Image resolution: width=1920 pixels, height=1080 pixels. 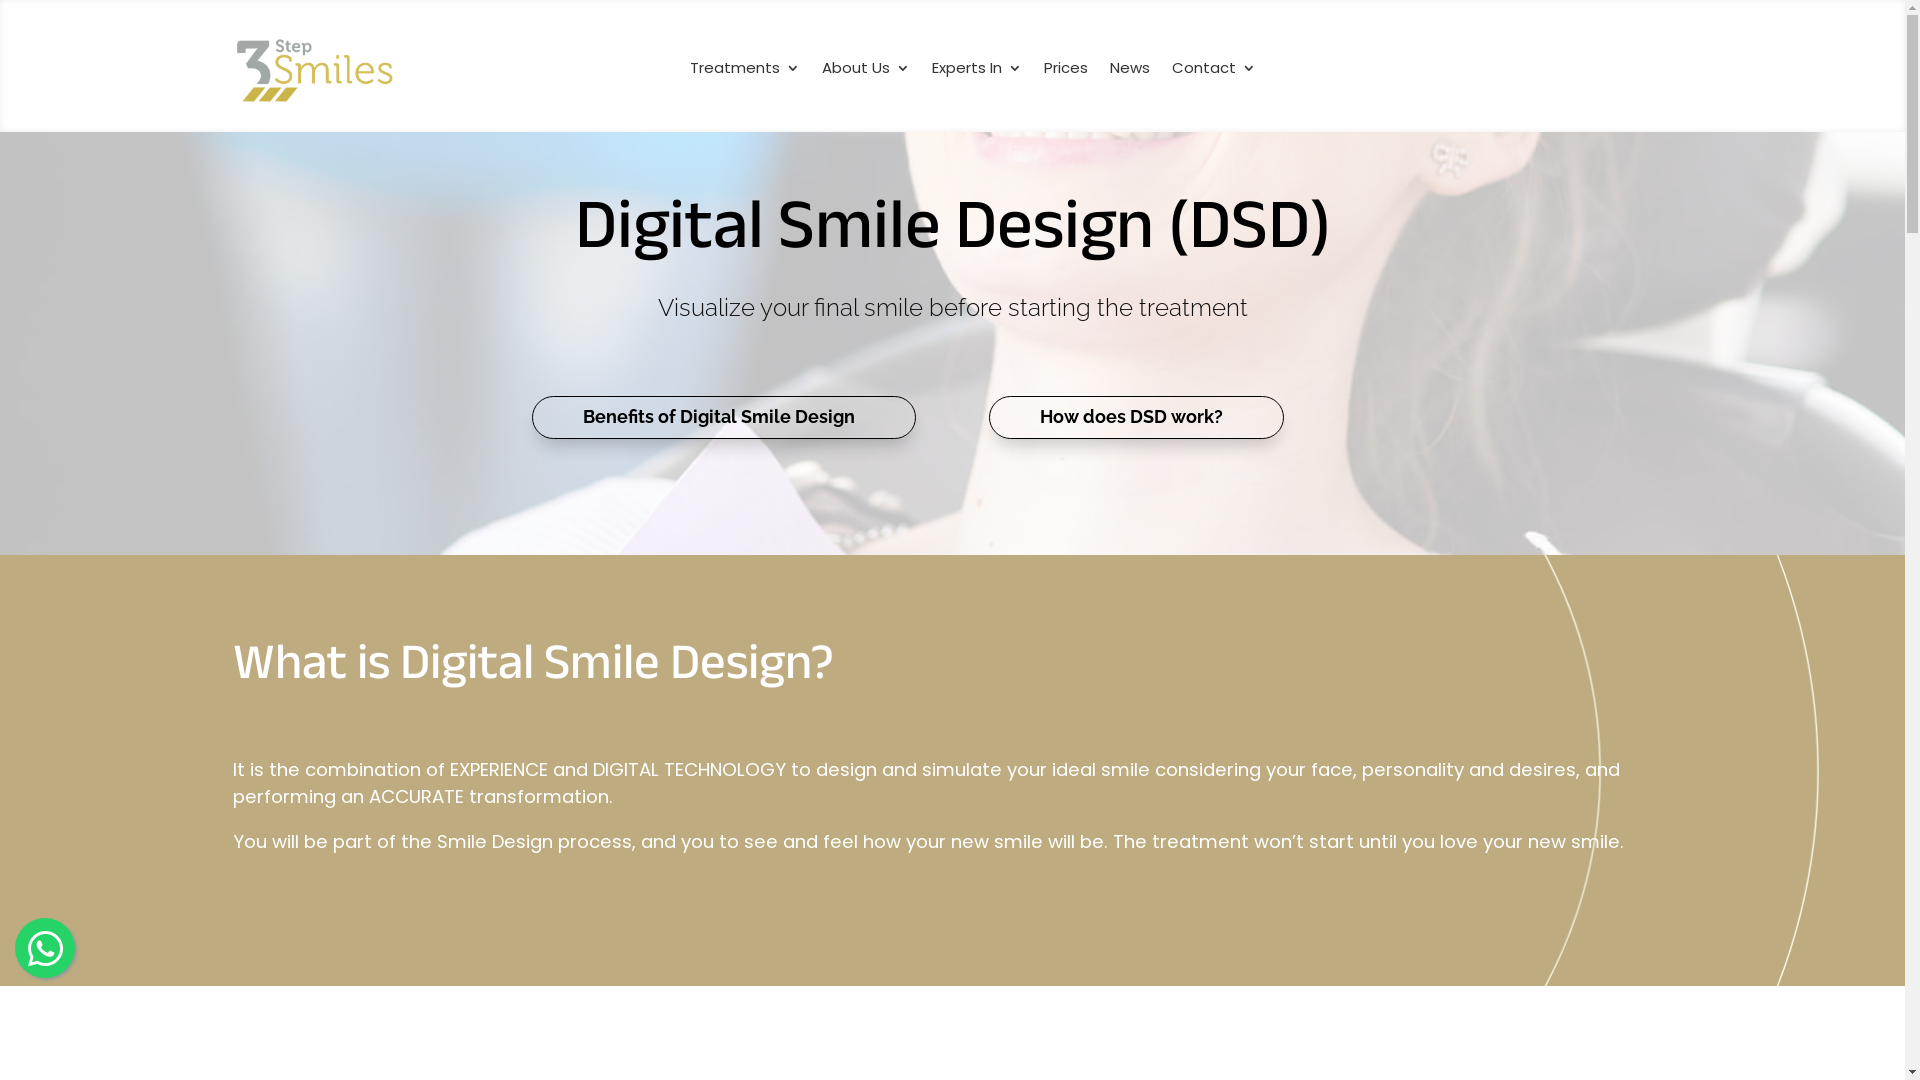 I want to click on Experts In, so click(x=977, y=72).